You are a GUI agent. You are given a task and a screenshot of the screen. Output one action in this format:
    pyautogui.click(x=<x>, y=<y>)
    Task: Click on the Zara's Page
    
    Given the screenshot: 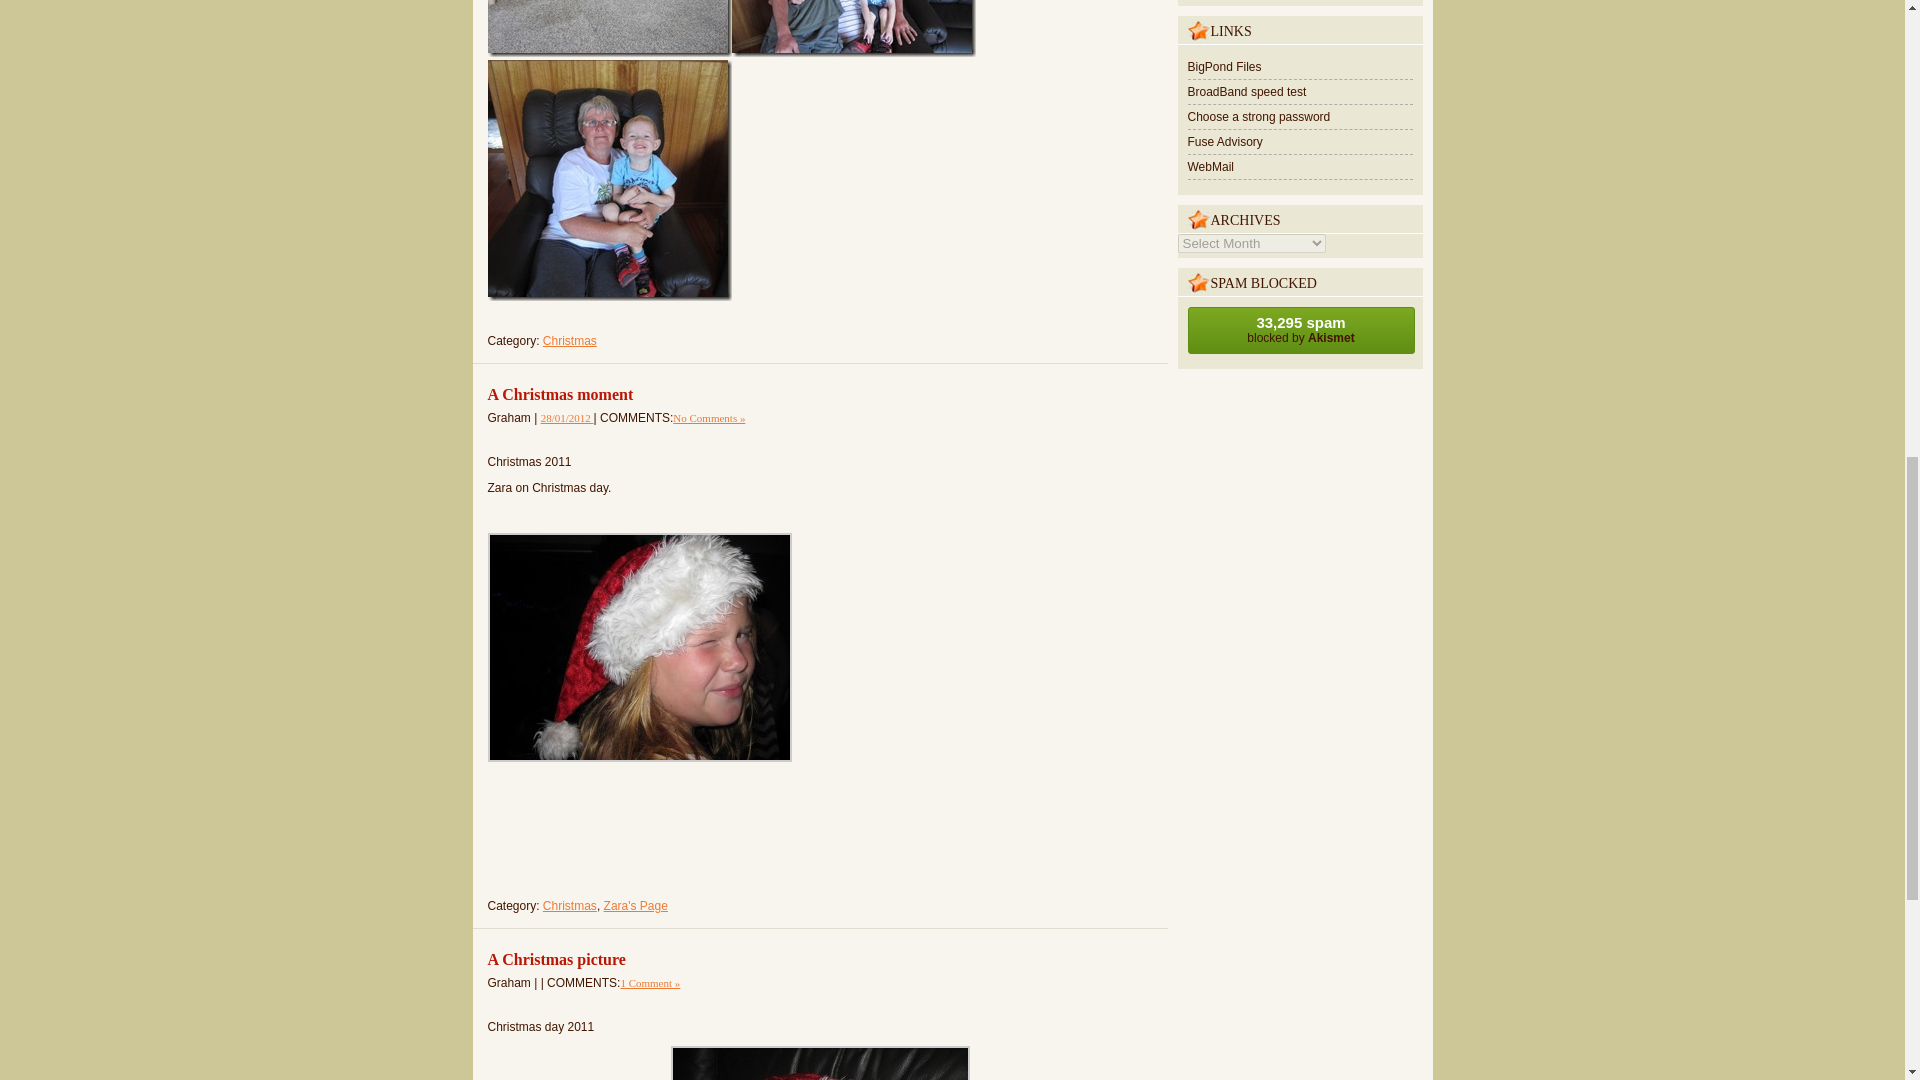 What is the action you would take?
    pyautogui.click(x=636, y=905)
    